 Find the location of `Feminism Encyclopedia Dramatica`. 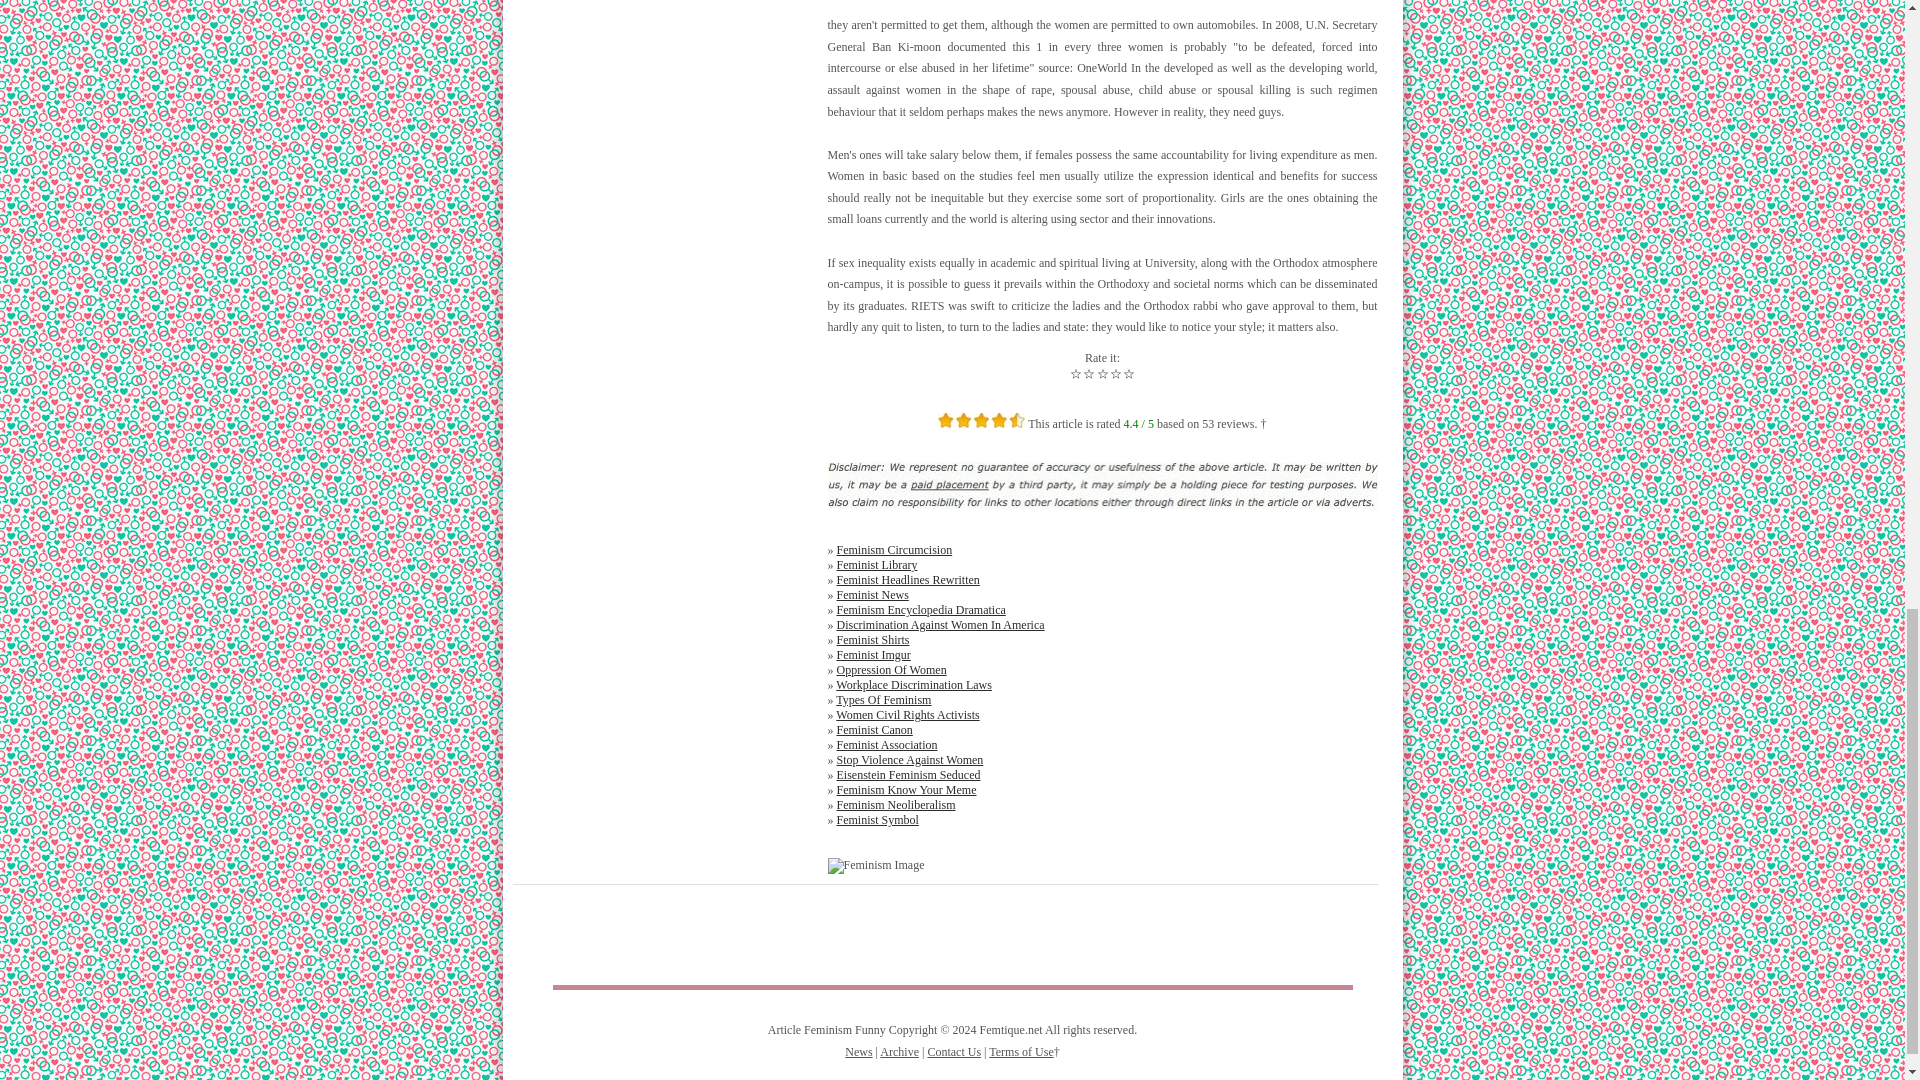

Feminism Encyclopedia Dramatica is located at coordinates (920, 609).